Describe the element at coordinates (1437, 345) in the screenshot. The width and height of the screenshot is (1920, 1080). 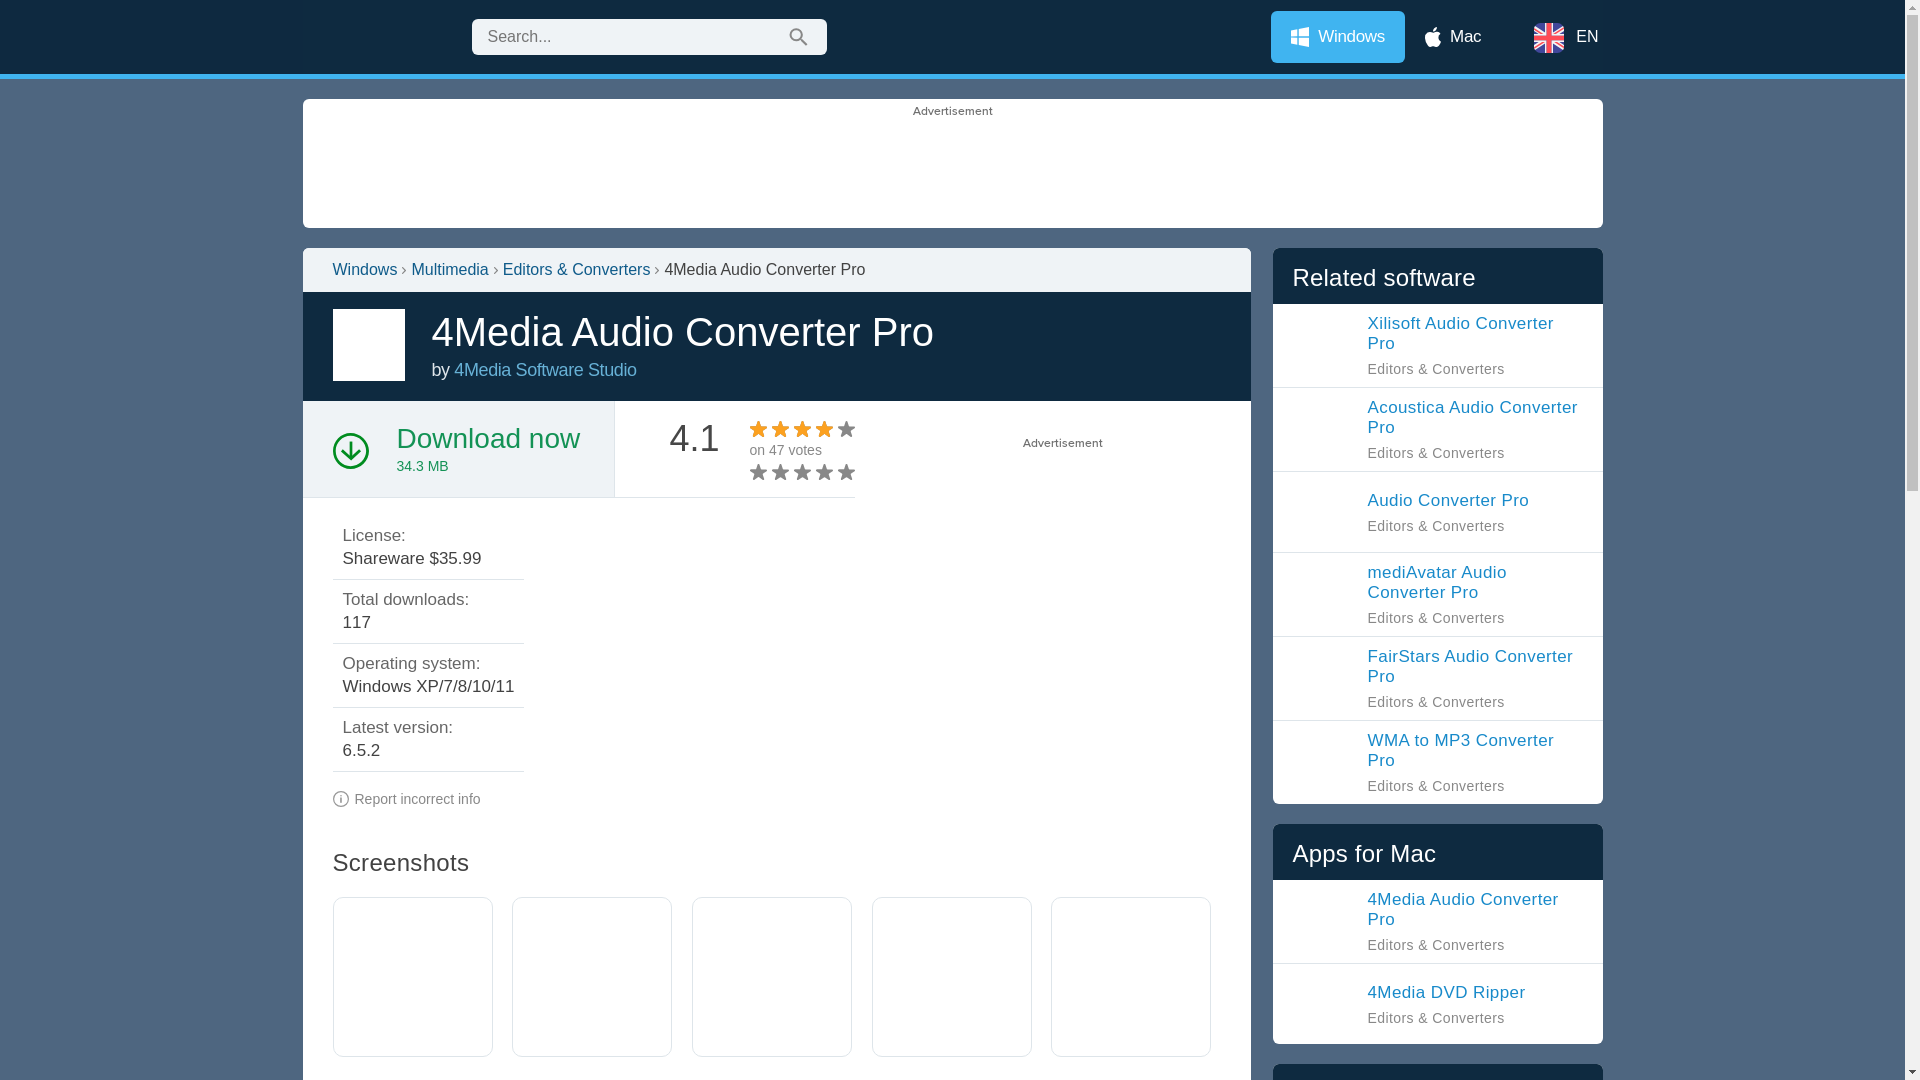
I see `Xilisoft Audio Converter Pro` at that location.